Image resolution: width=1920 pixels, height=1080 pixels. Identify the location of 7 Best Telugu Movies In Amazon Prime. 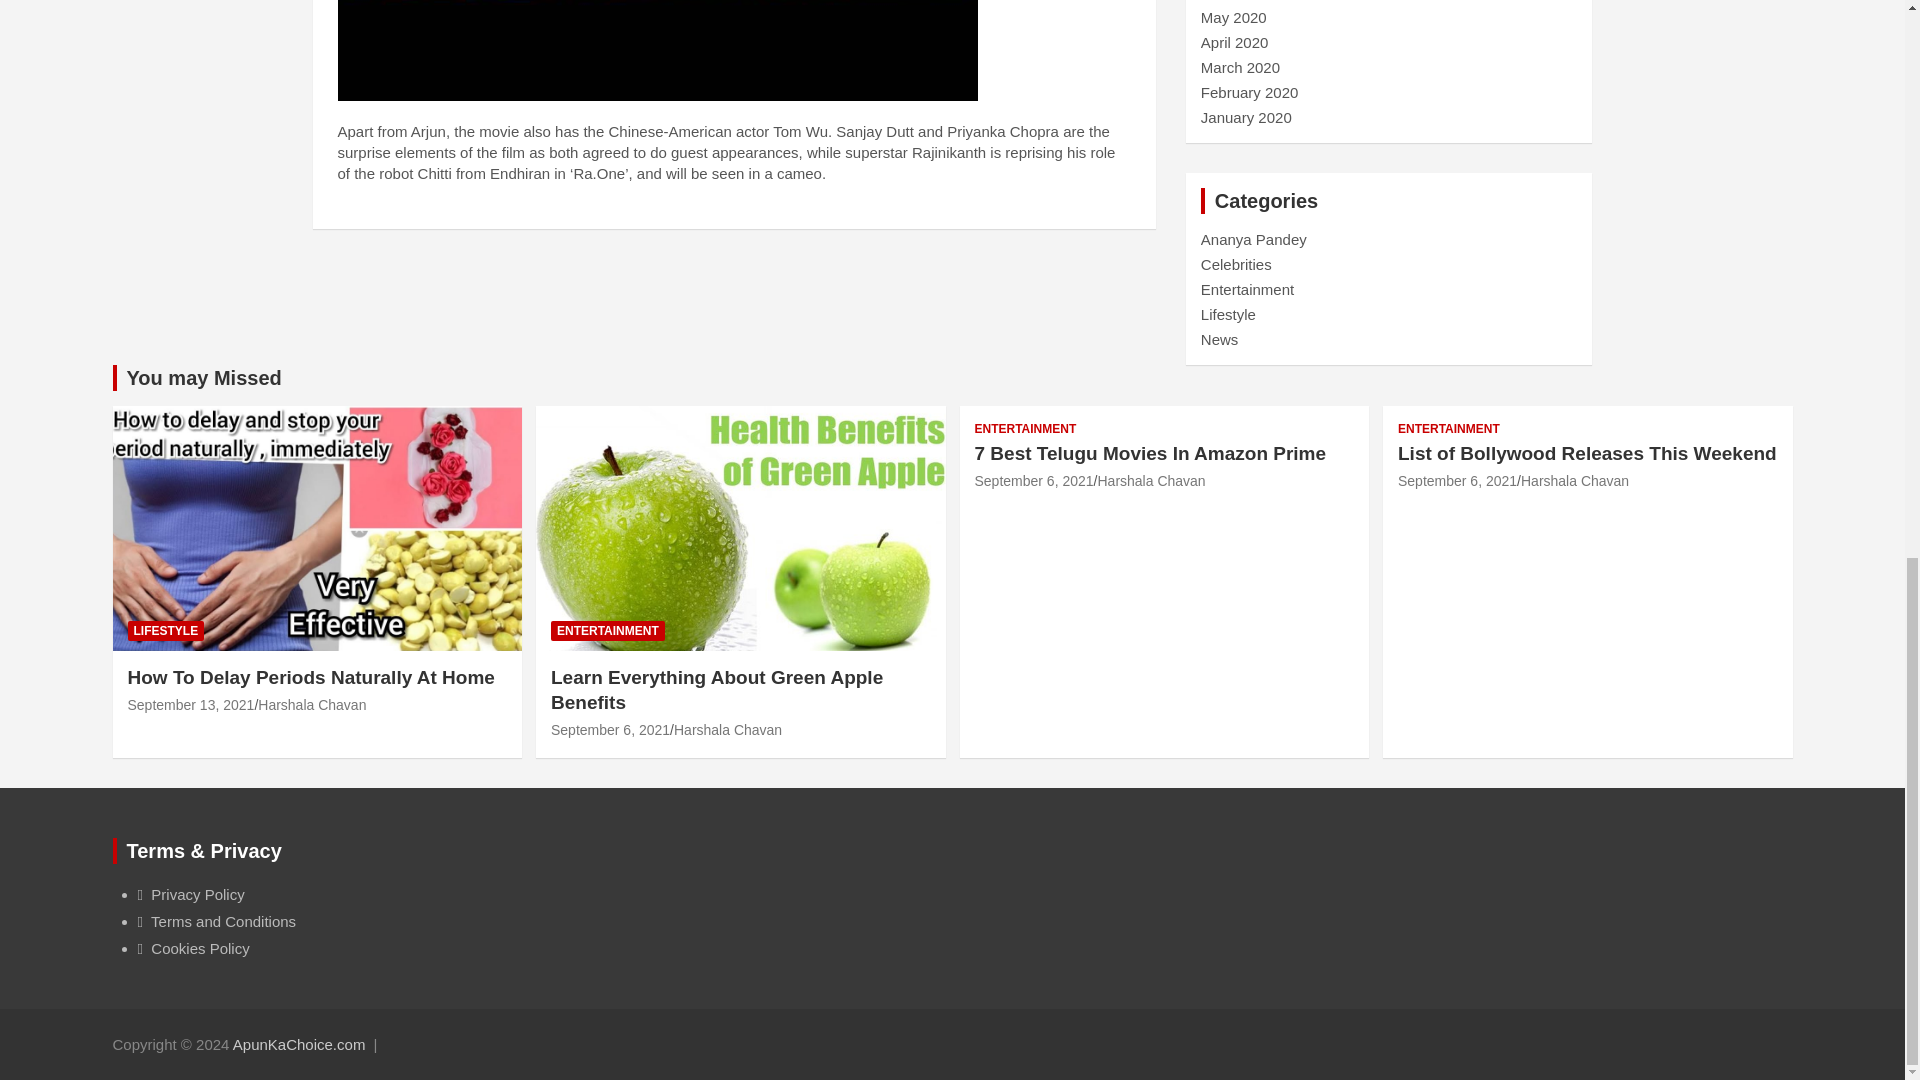
(1032, 481).